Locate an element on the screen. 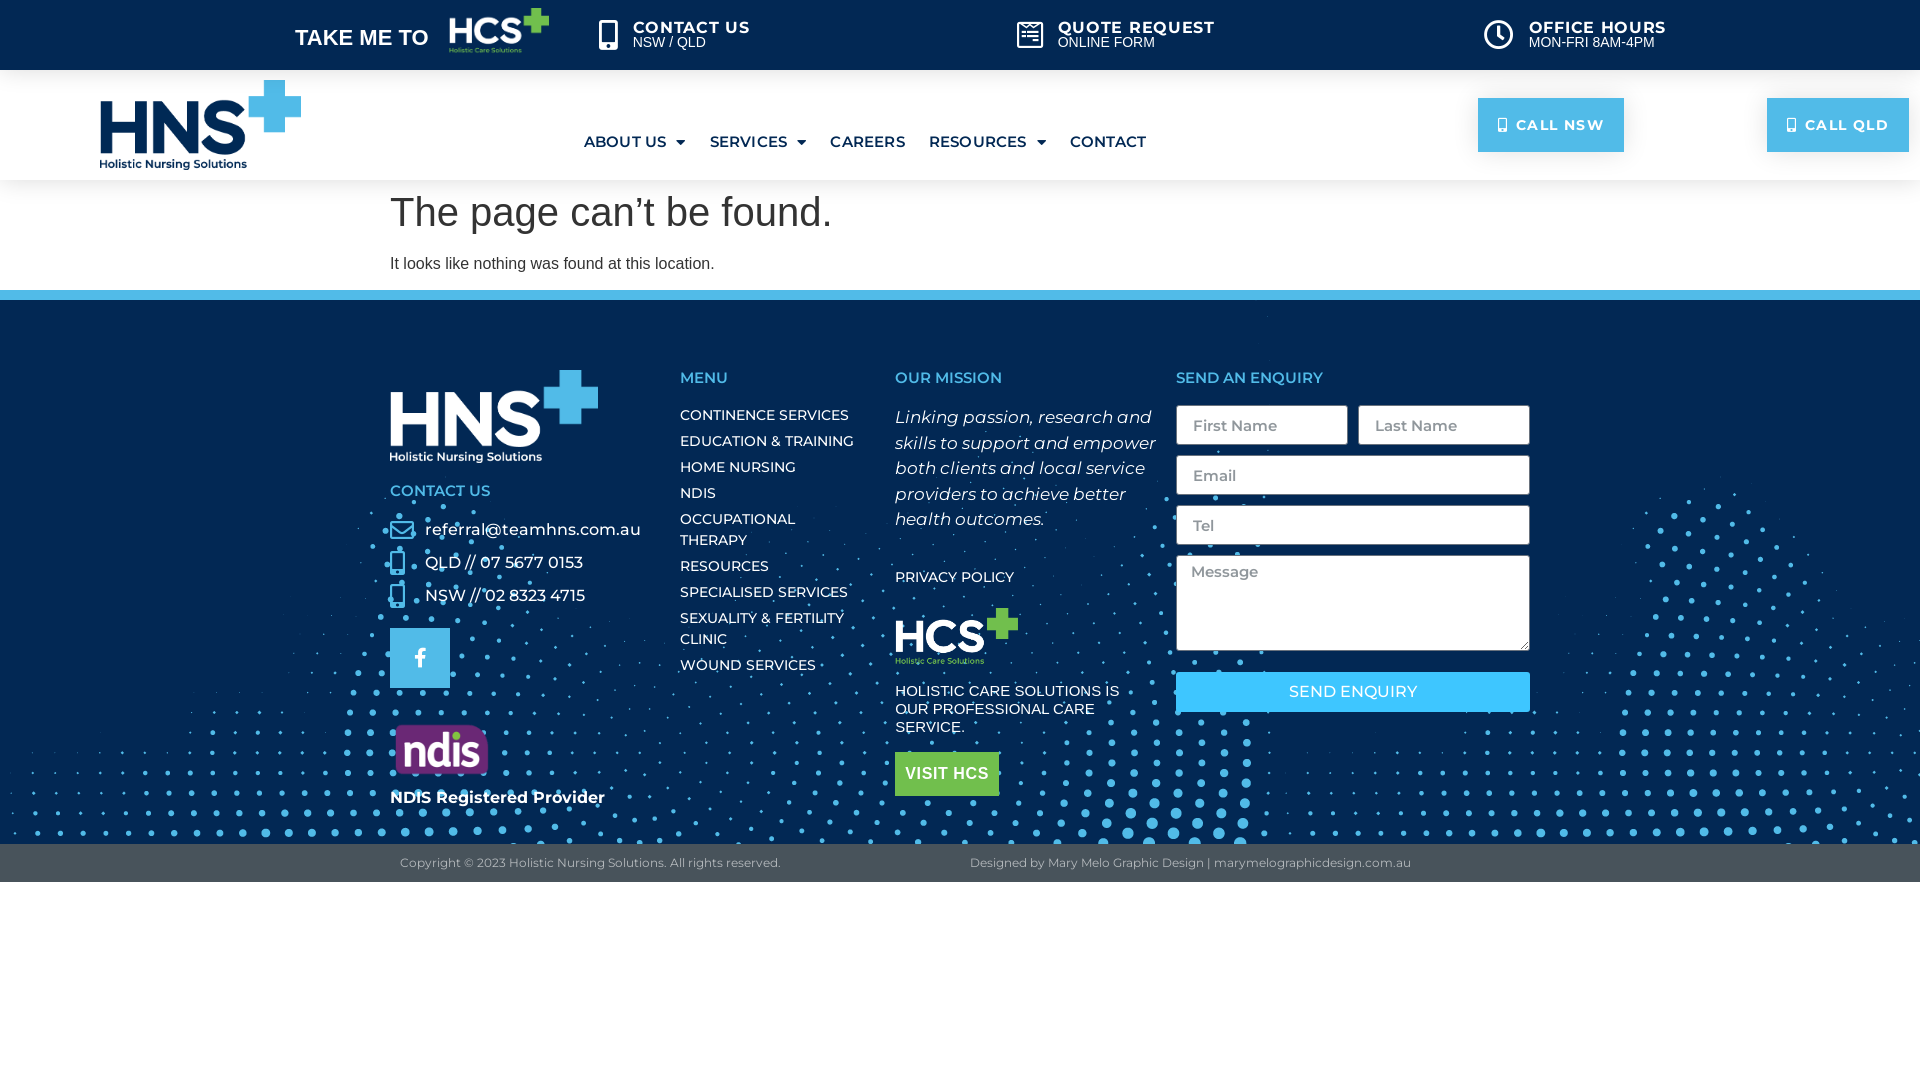 Image resolution: width=1920 pixels, height=1080 pixels. RESOURCES is located at coordinates (773, 566).